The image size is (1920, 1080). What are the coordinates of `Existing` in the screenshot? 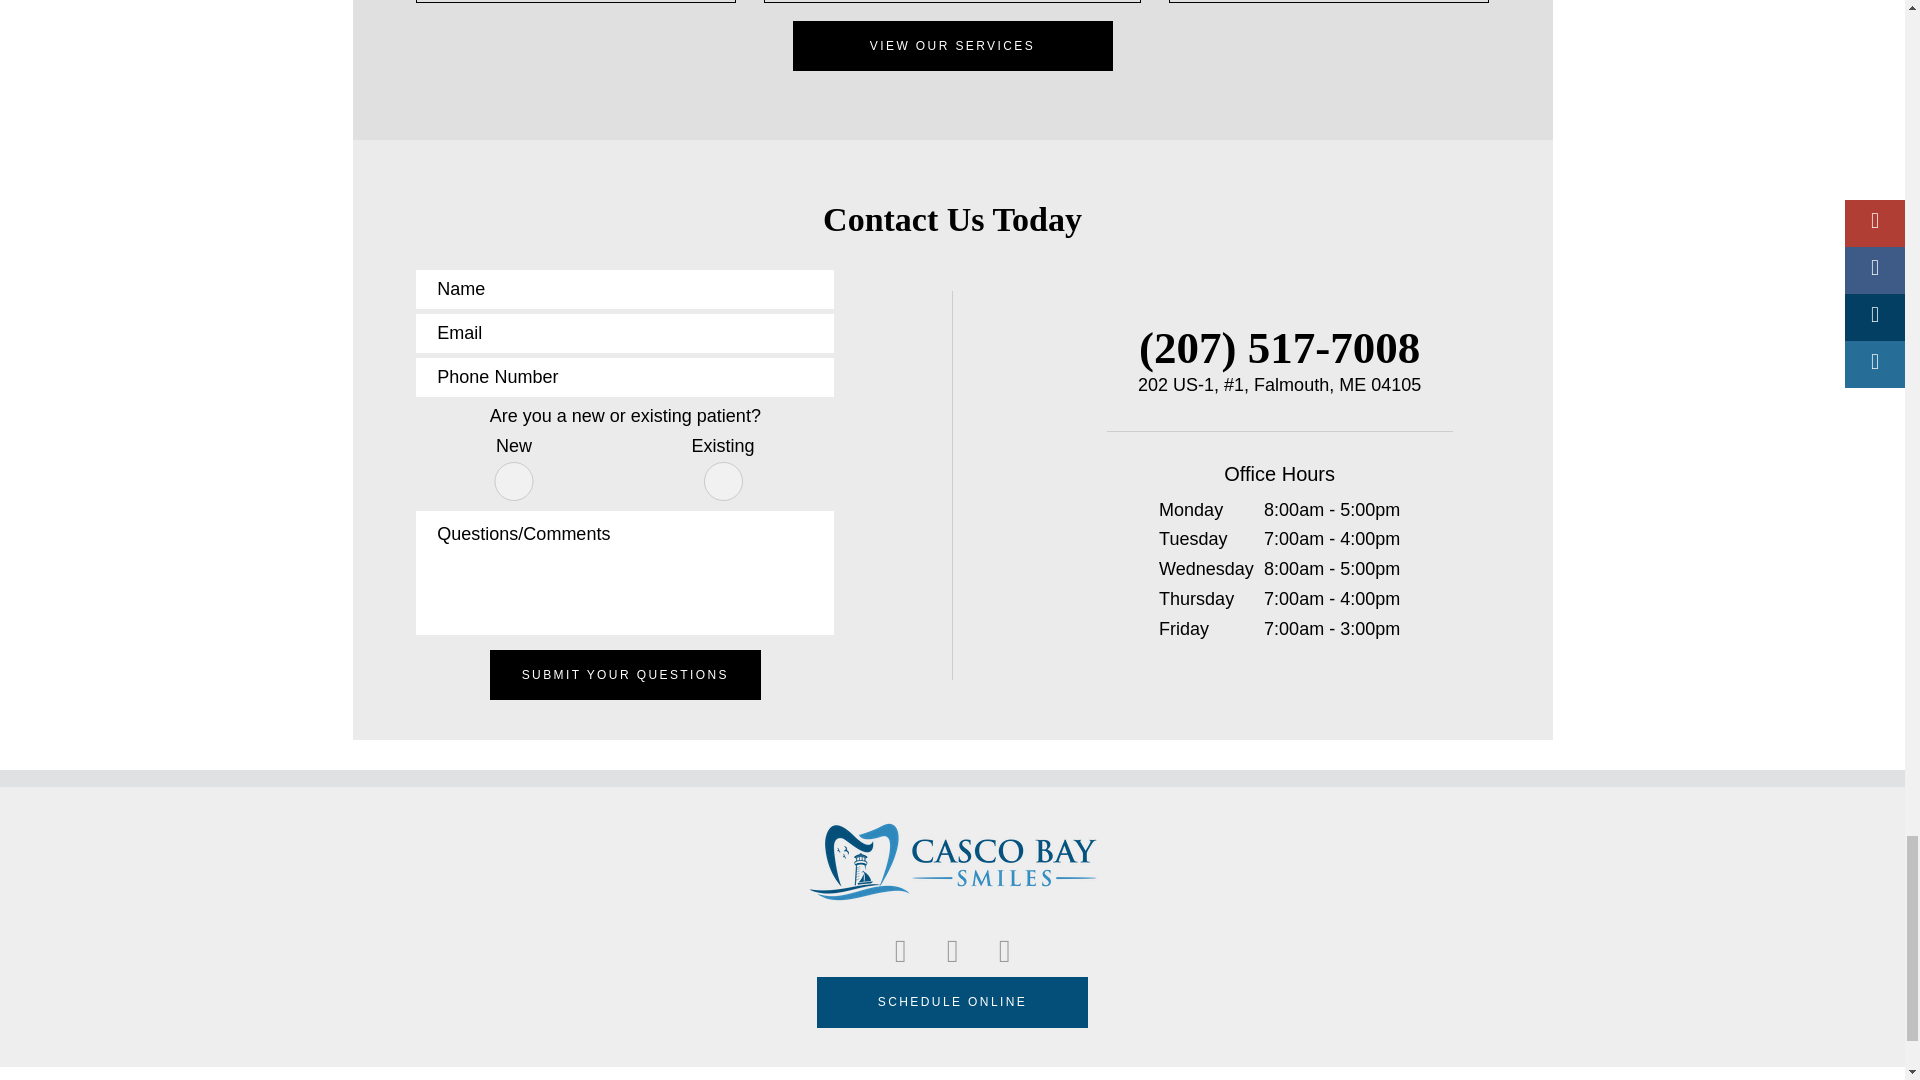 It's located at (724, 482).